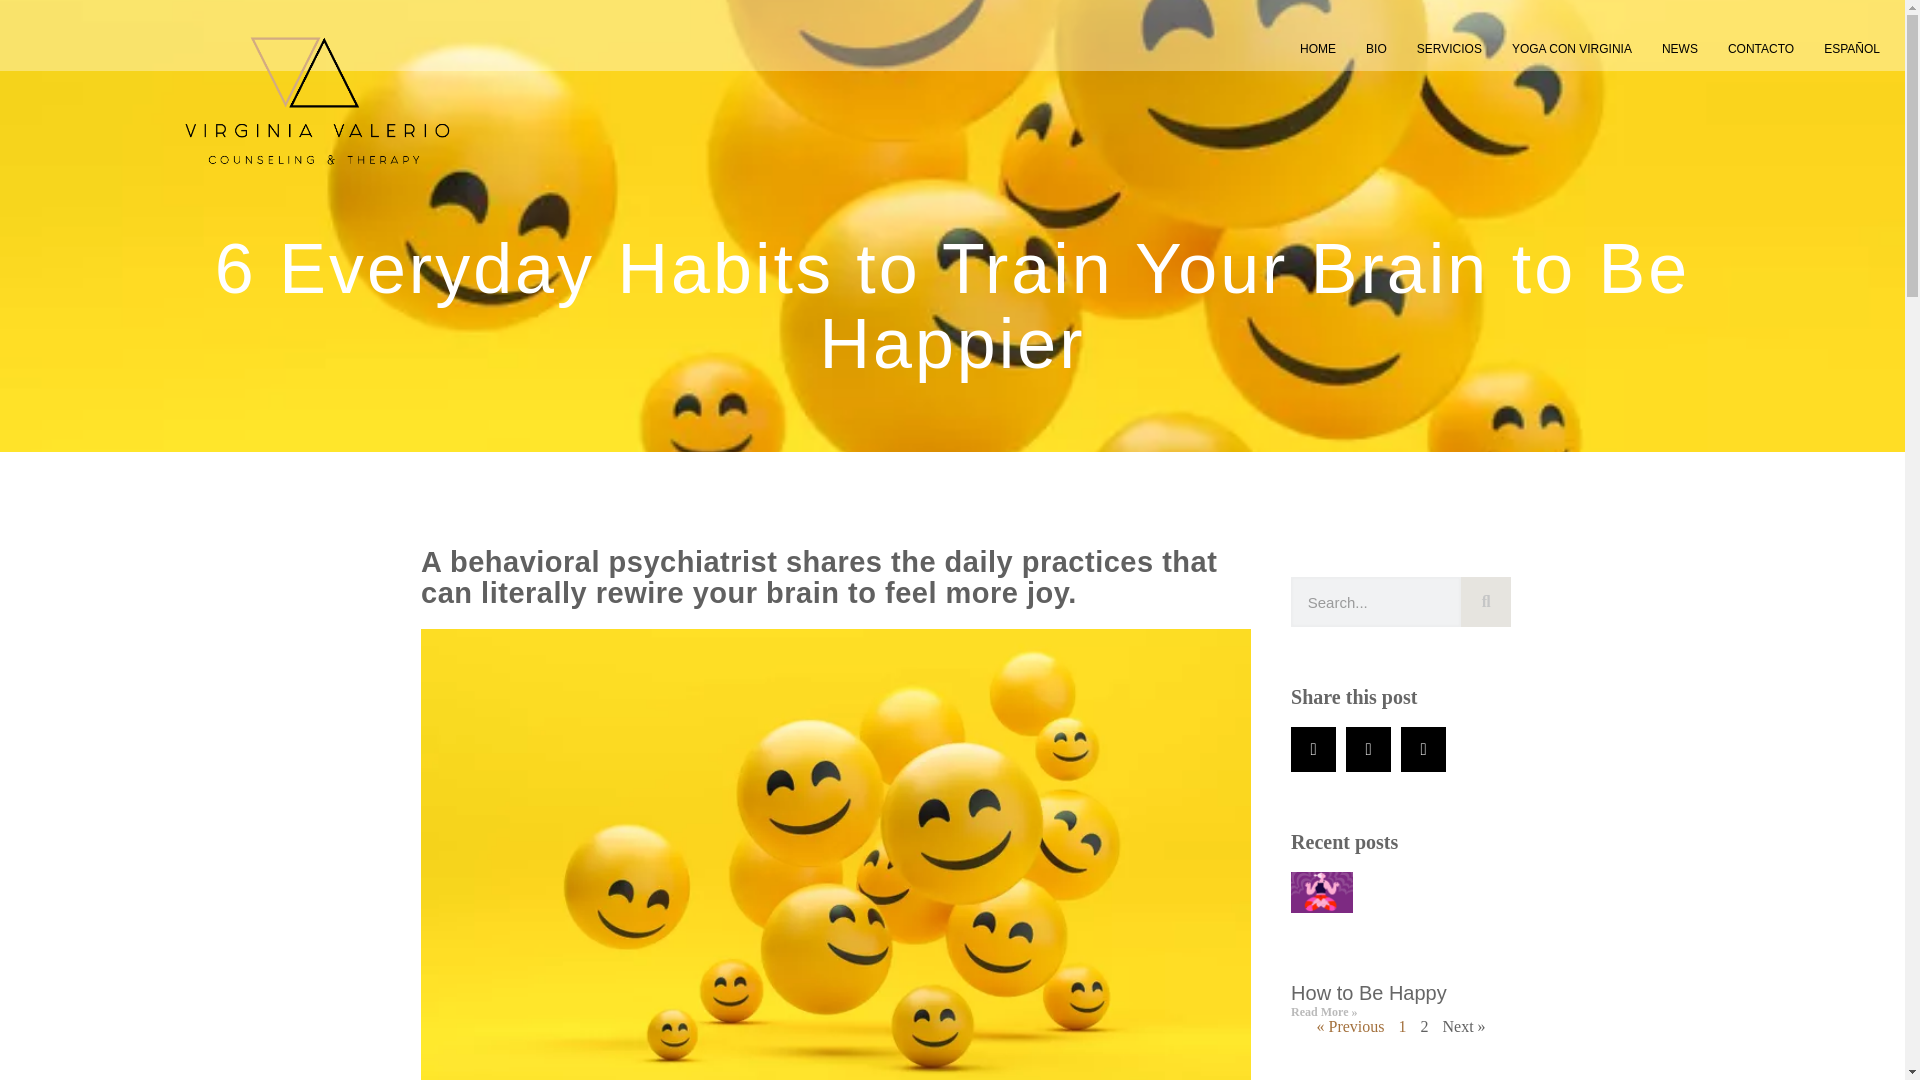 Image resolution: width=1920 pixels, height=1080 pixels. What do you see at coordinates (1376, 48) in the screenshot?
I see `BIO` at bounding box center [1376, 48].